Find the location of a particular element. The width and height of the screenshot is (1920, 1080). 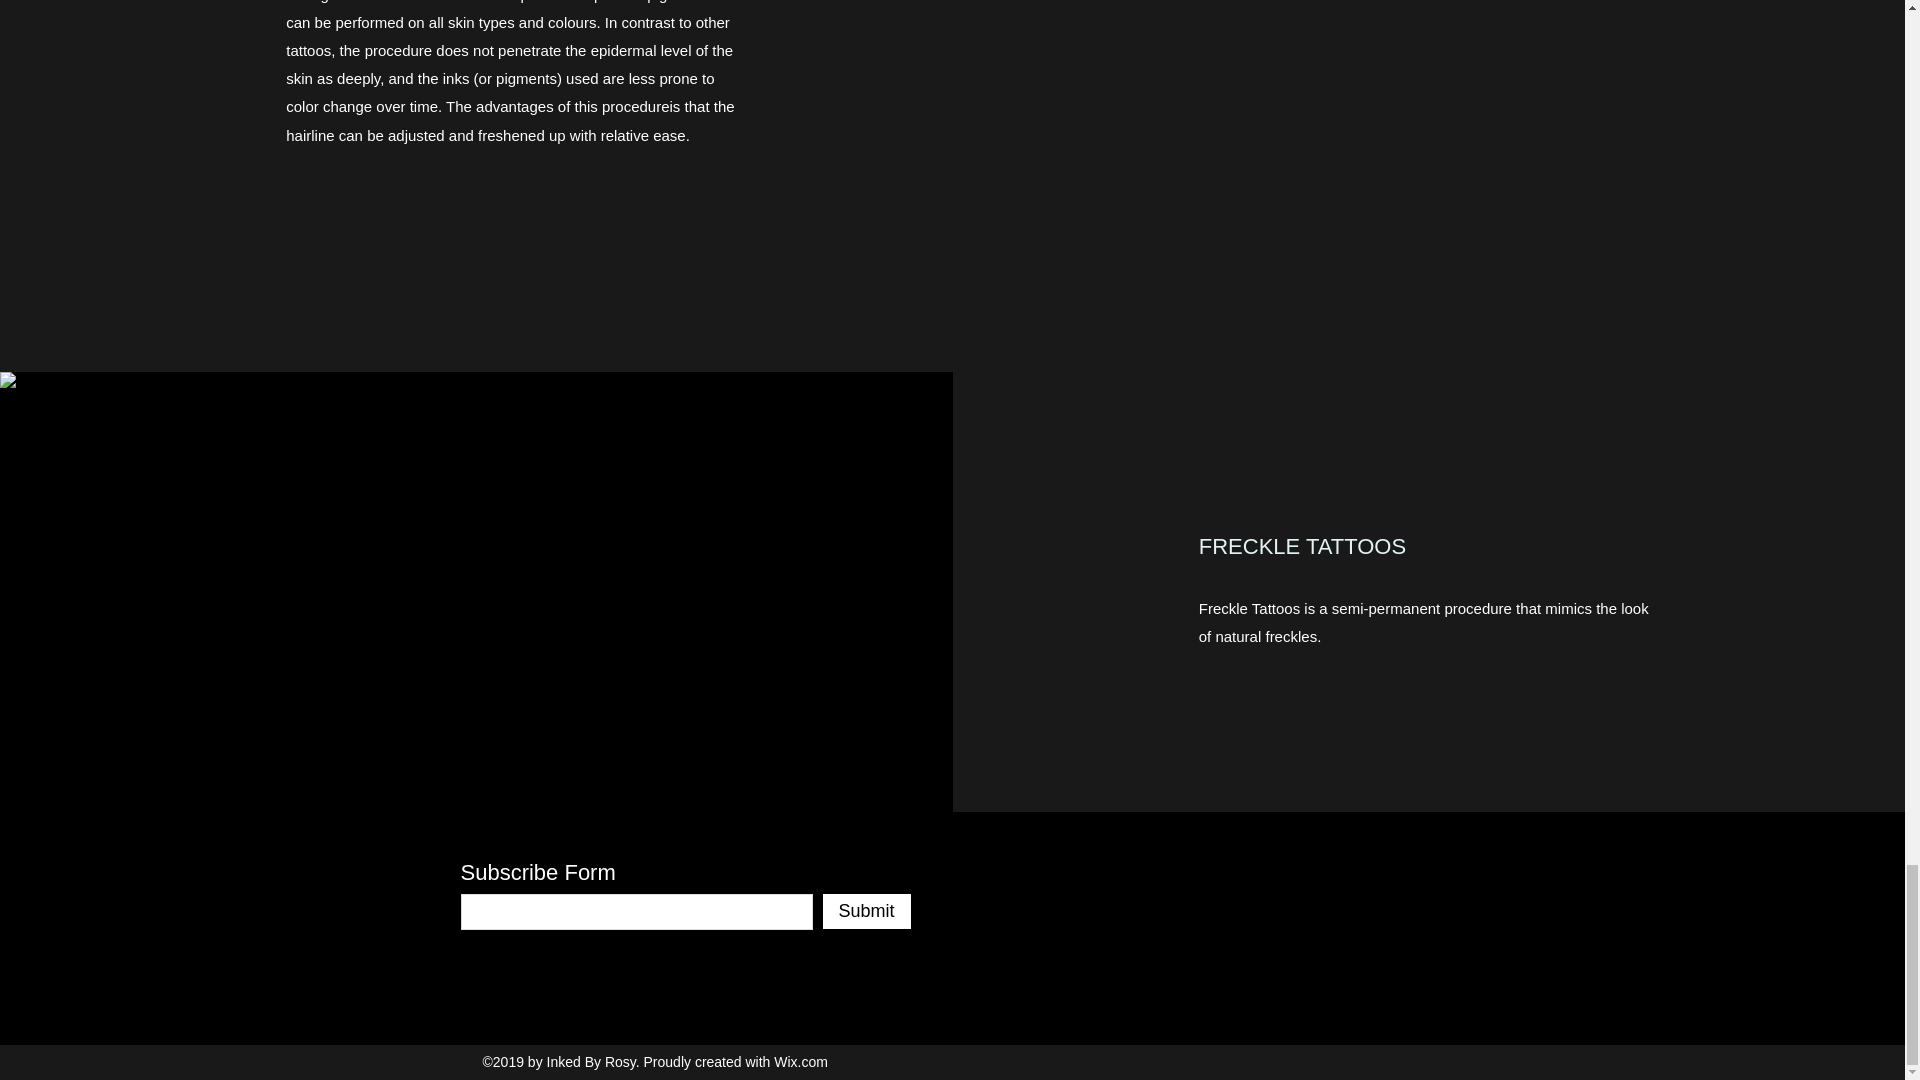

Submit is located at coordinates (866, 911).